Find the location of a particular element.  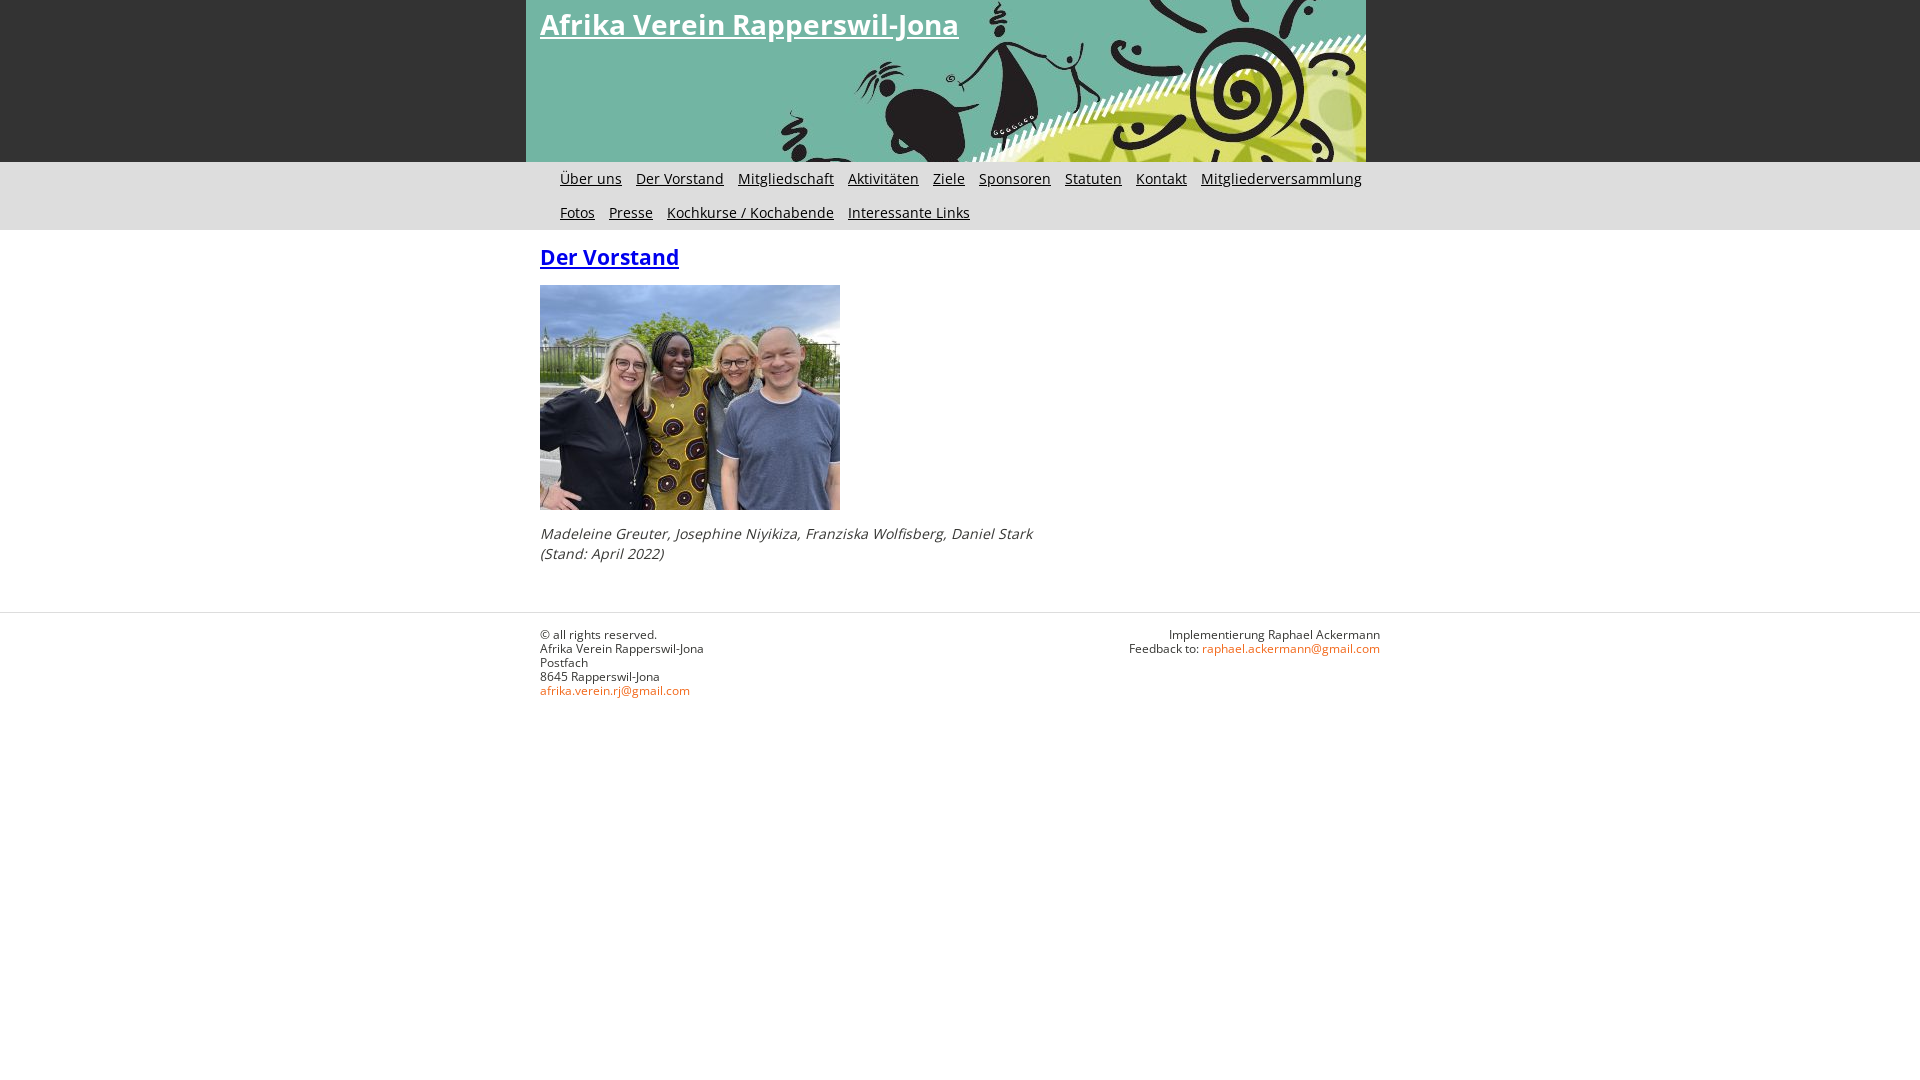

Statuten is located at coordinates (1094, 178).